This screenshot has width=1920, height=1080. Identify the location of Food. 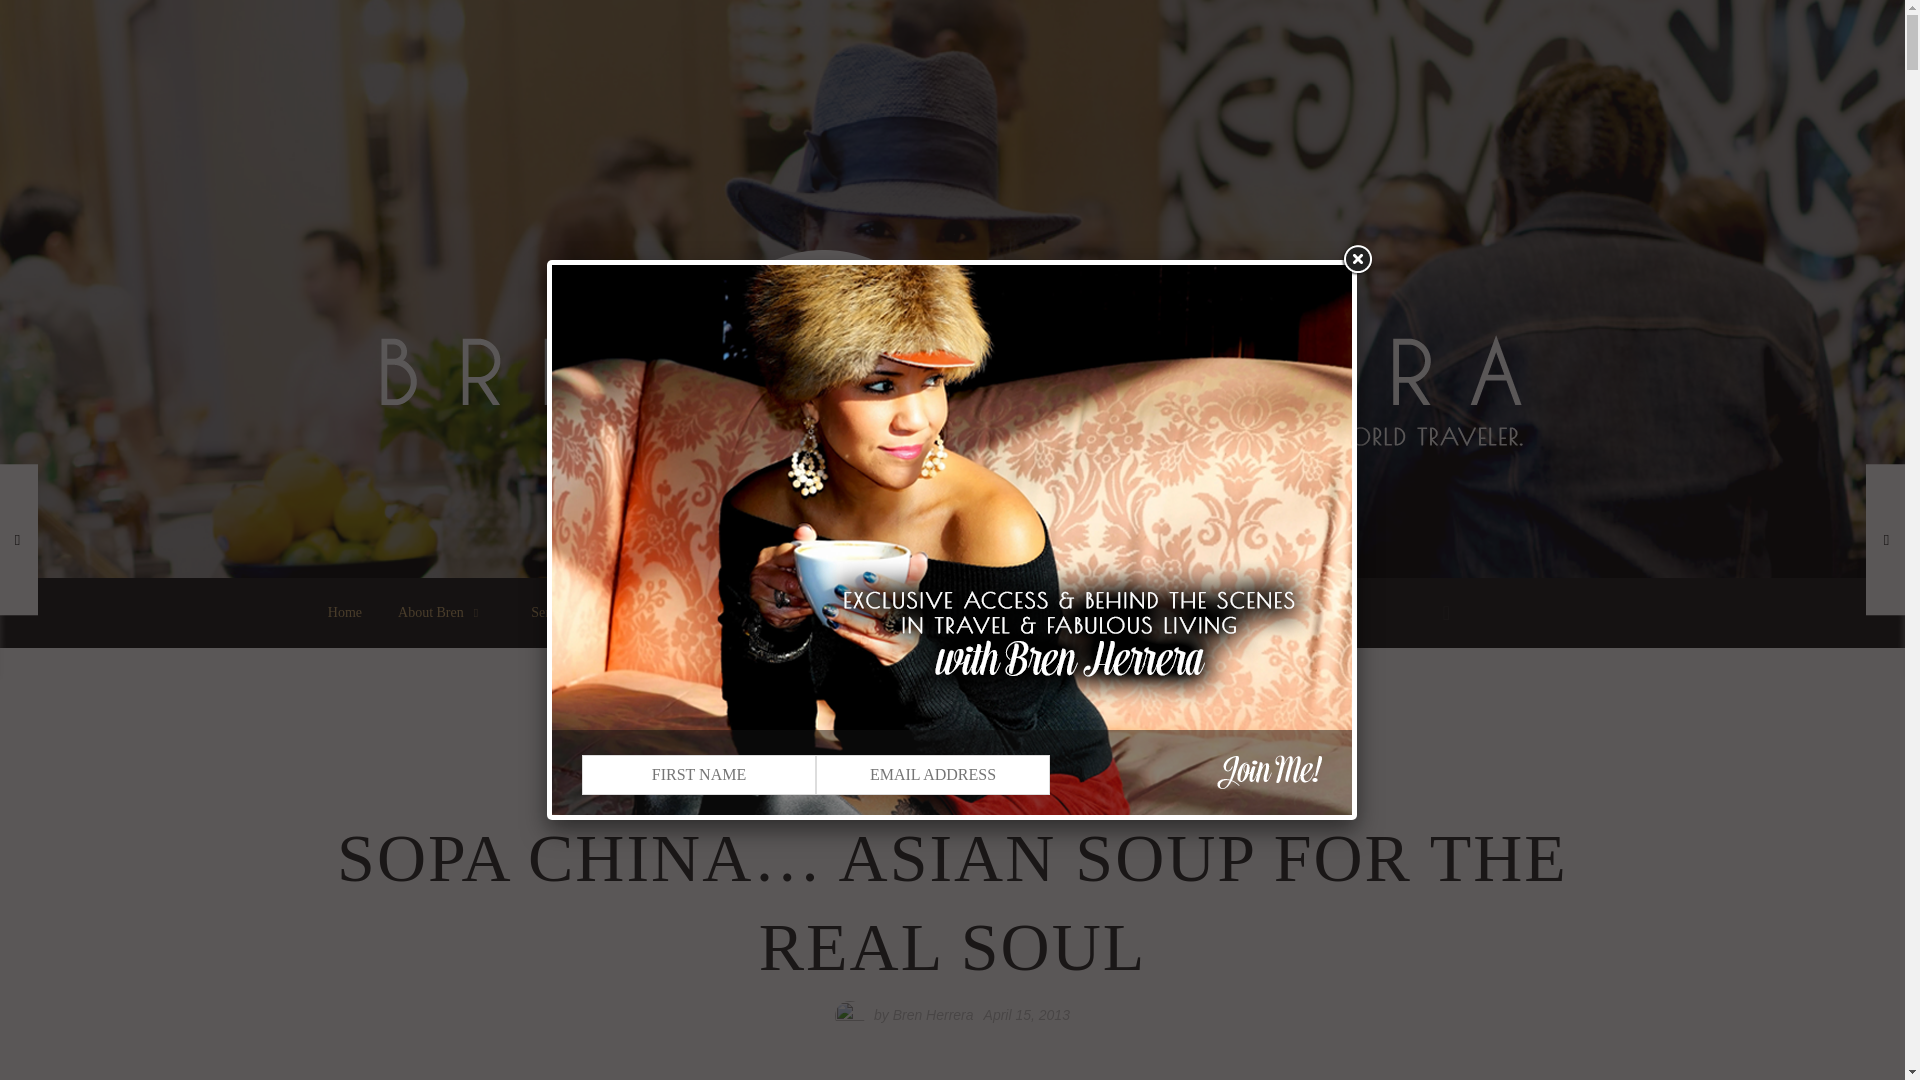
(746, 612).